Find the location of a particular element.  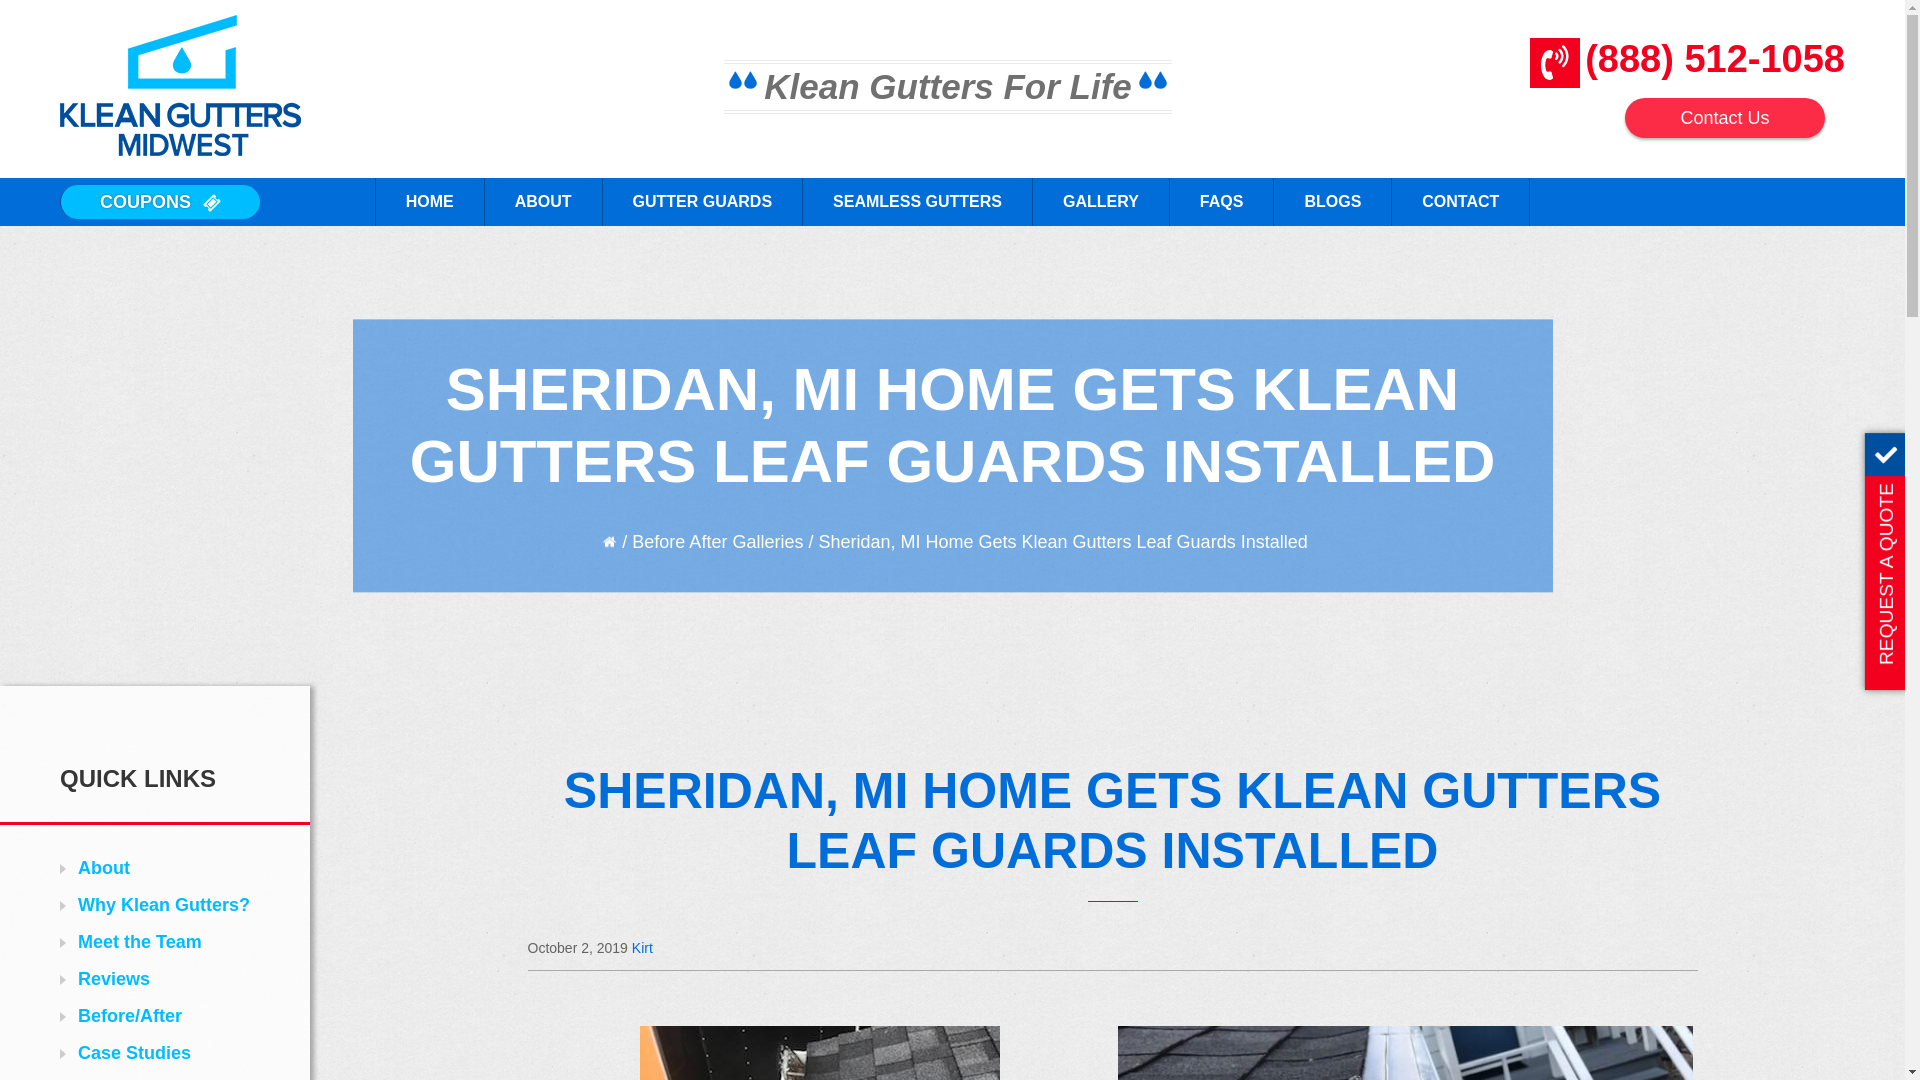

Contact Us is located at coordinates (1724, 118).